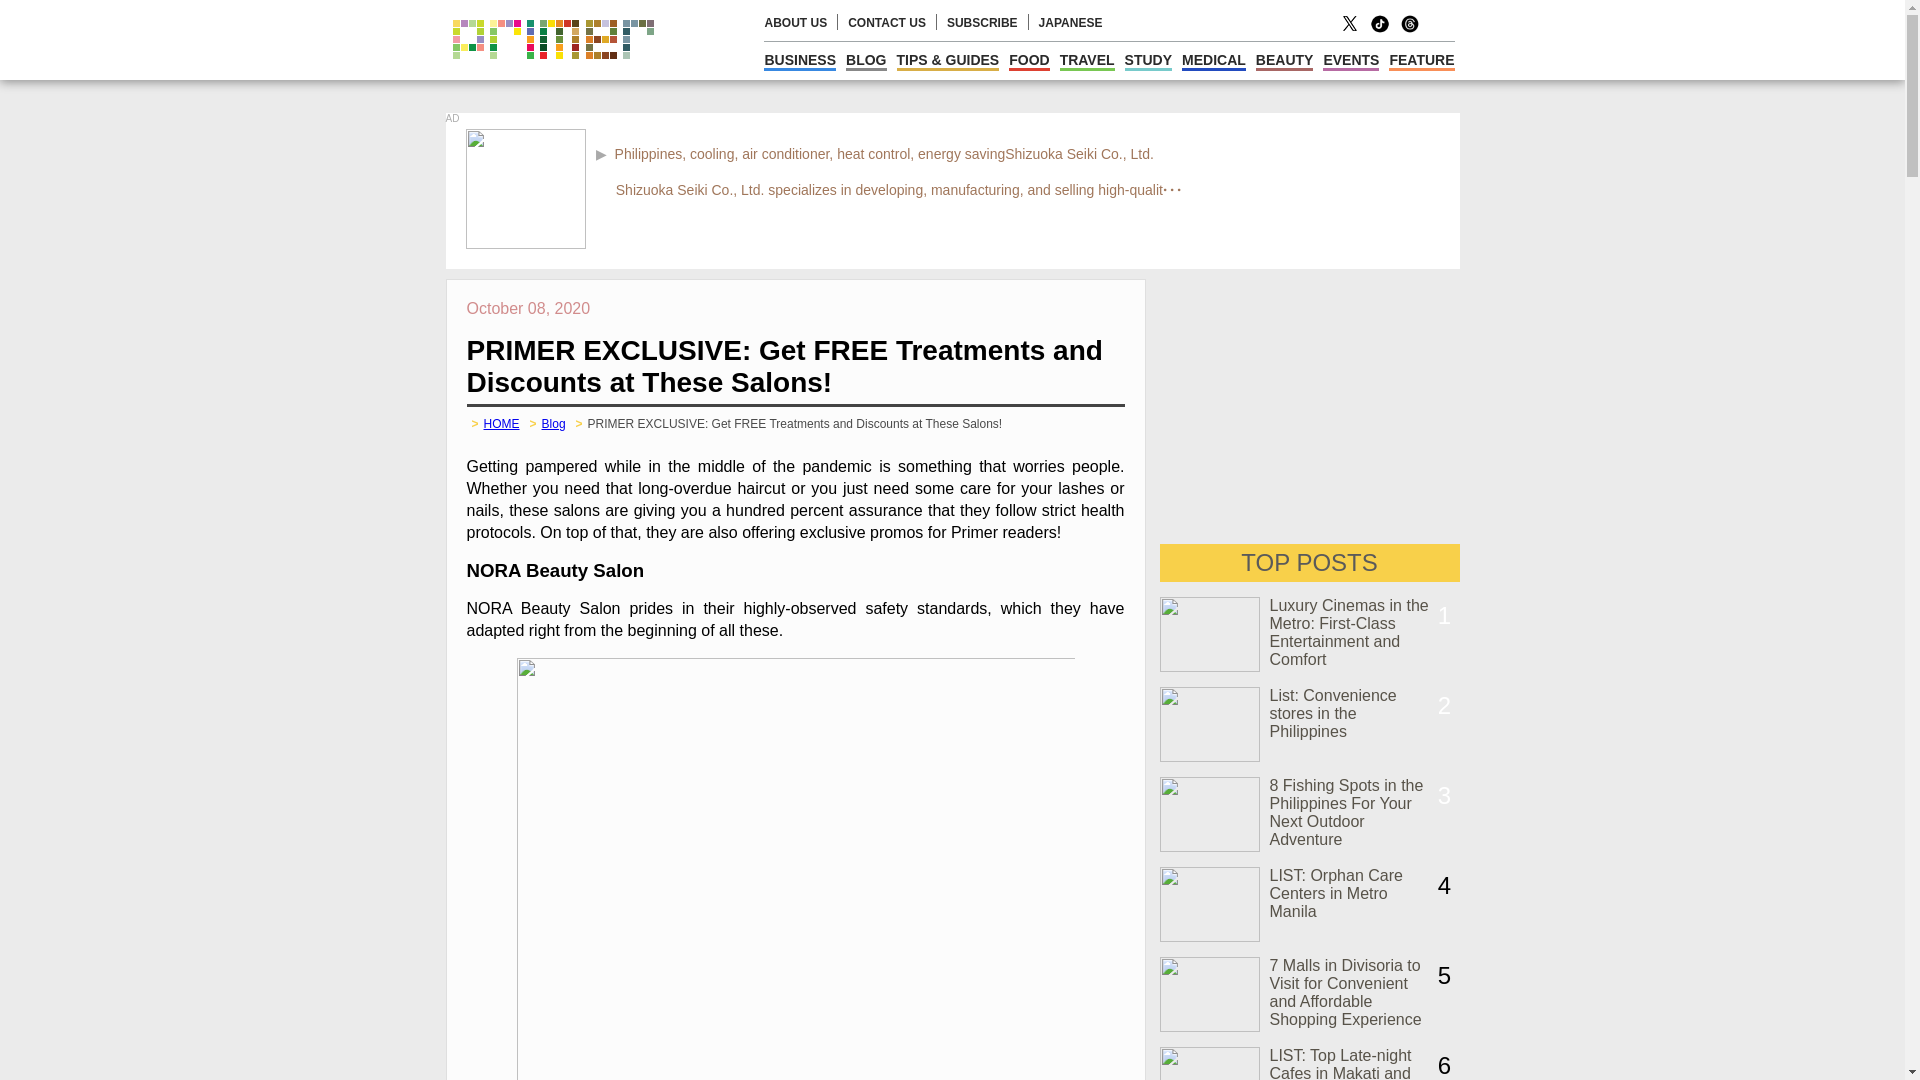 Image resolution: width=1920 pixels, height=1080 pixels. What do you see at coordinates (1350, 60) in the screenshot?
I see `EVENTS` at bounding box center [1350, 60].